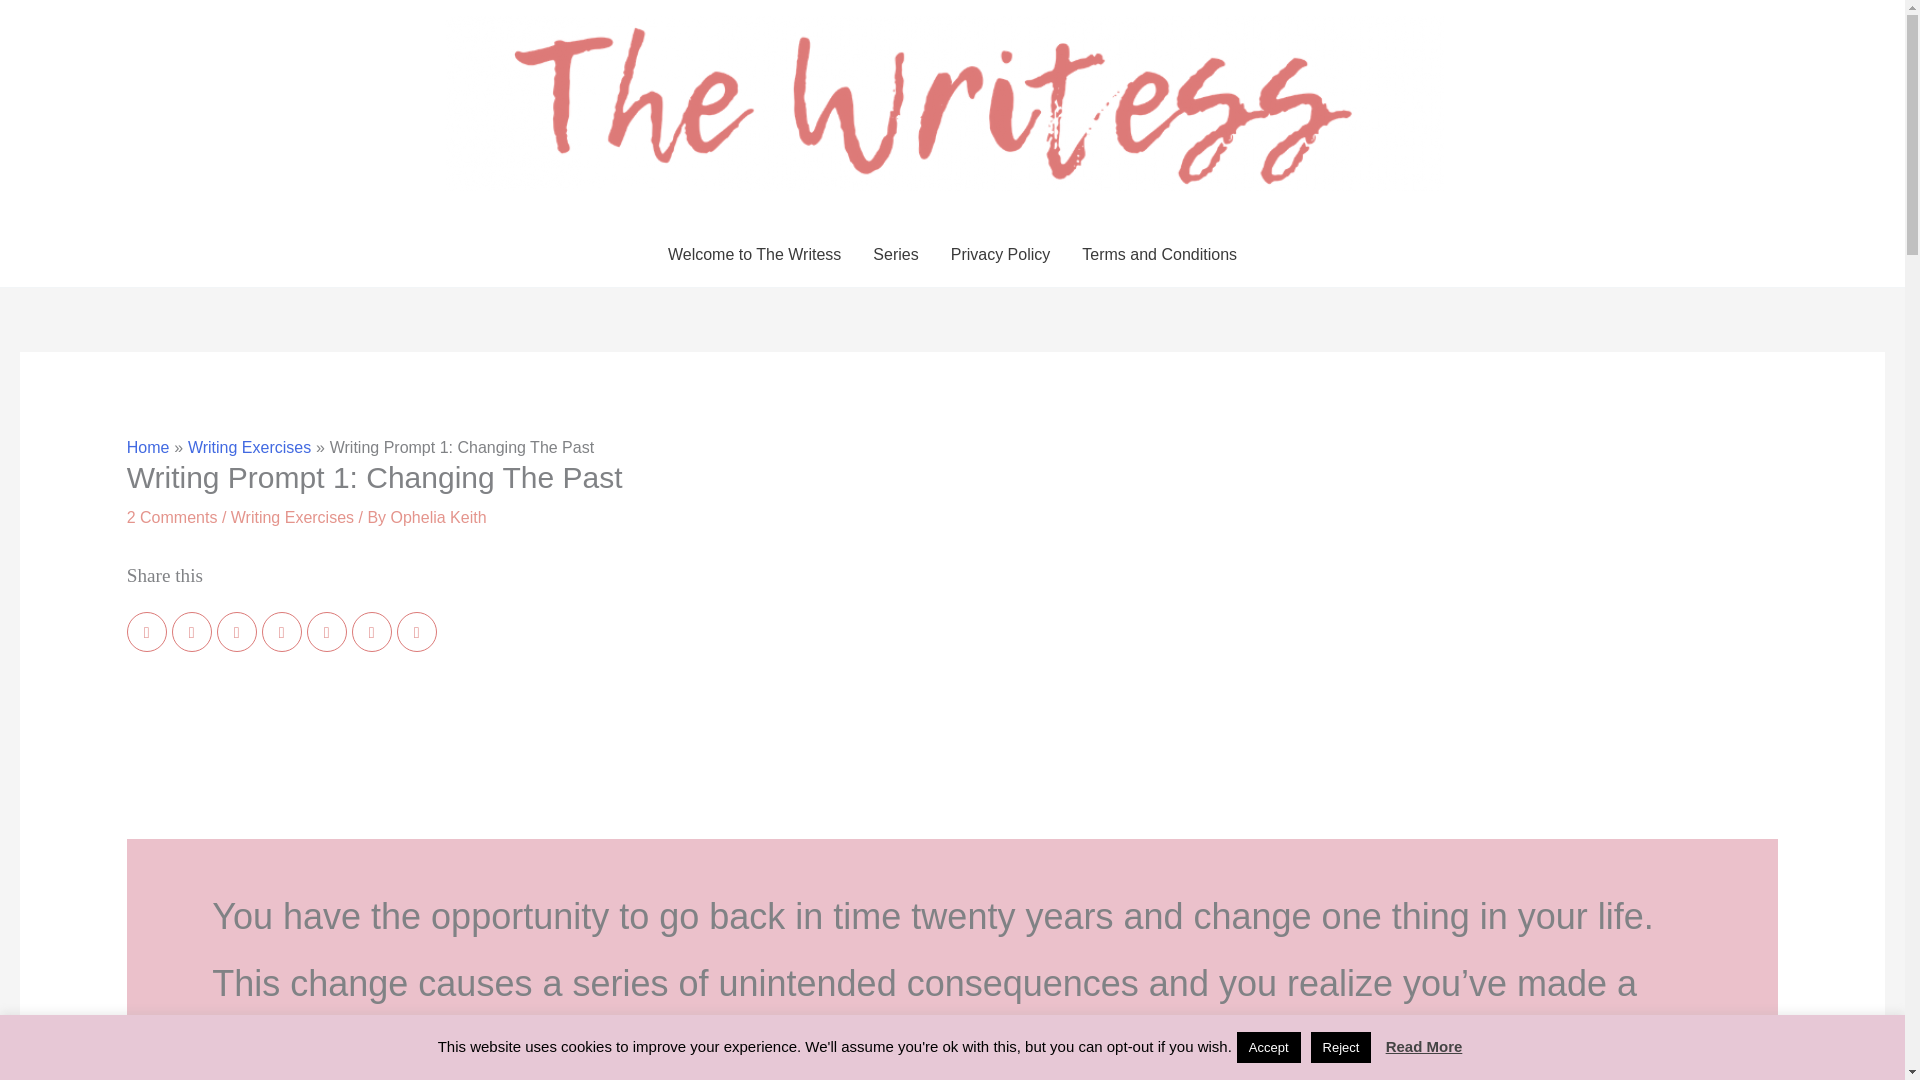  What do you see at coordinates (250, 446) in the screenshot?
I see `Writing Exercises` at bounding box center [250, 446].